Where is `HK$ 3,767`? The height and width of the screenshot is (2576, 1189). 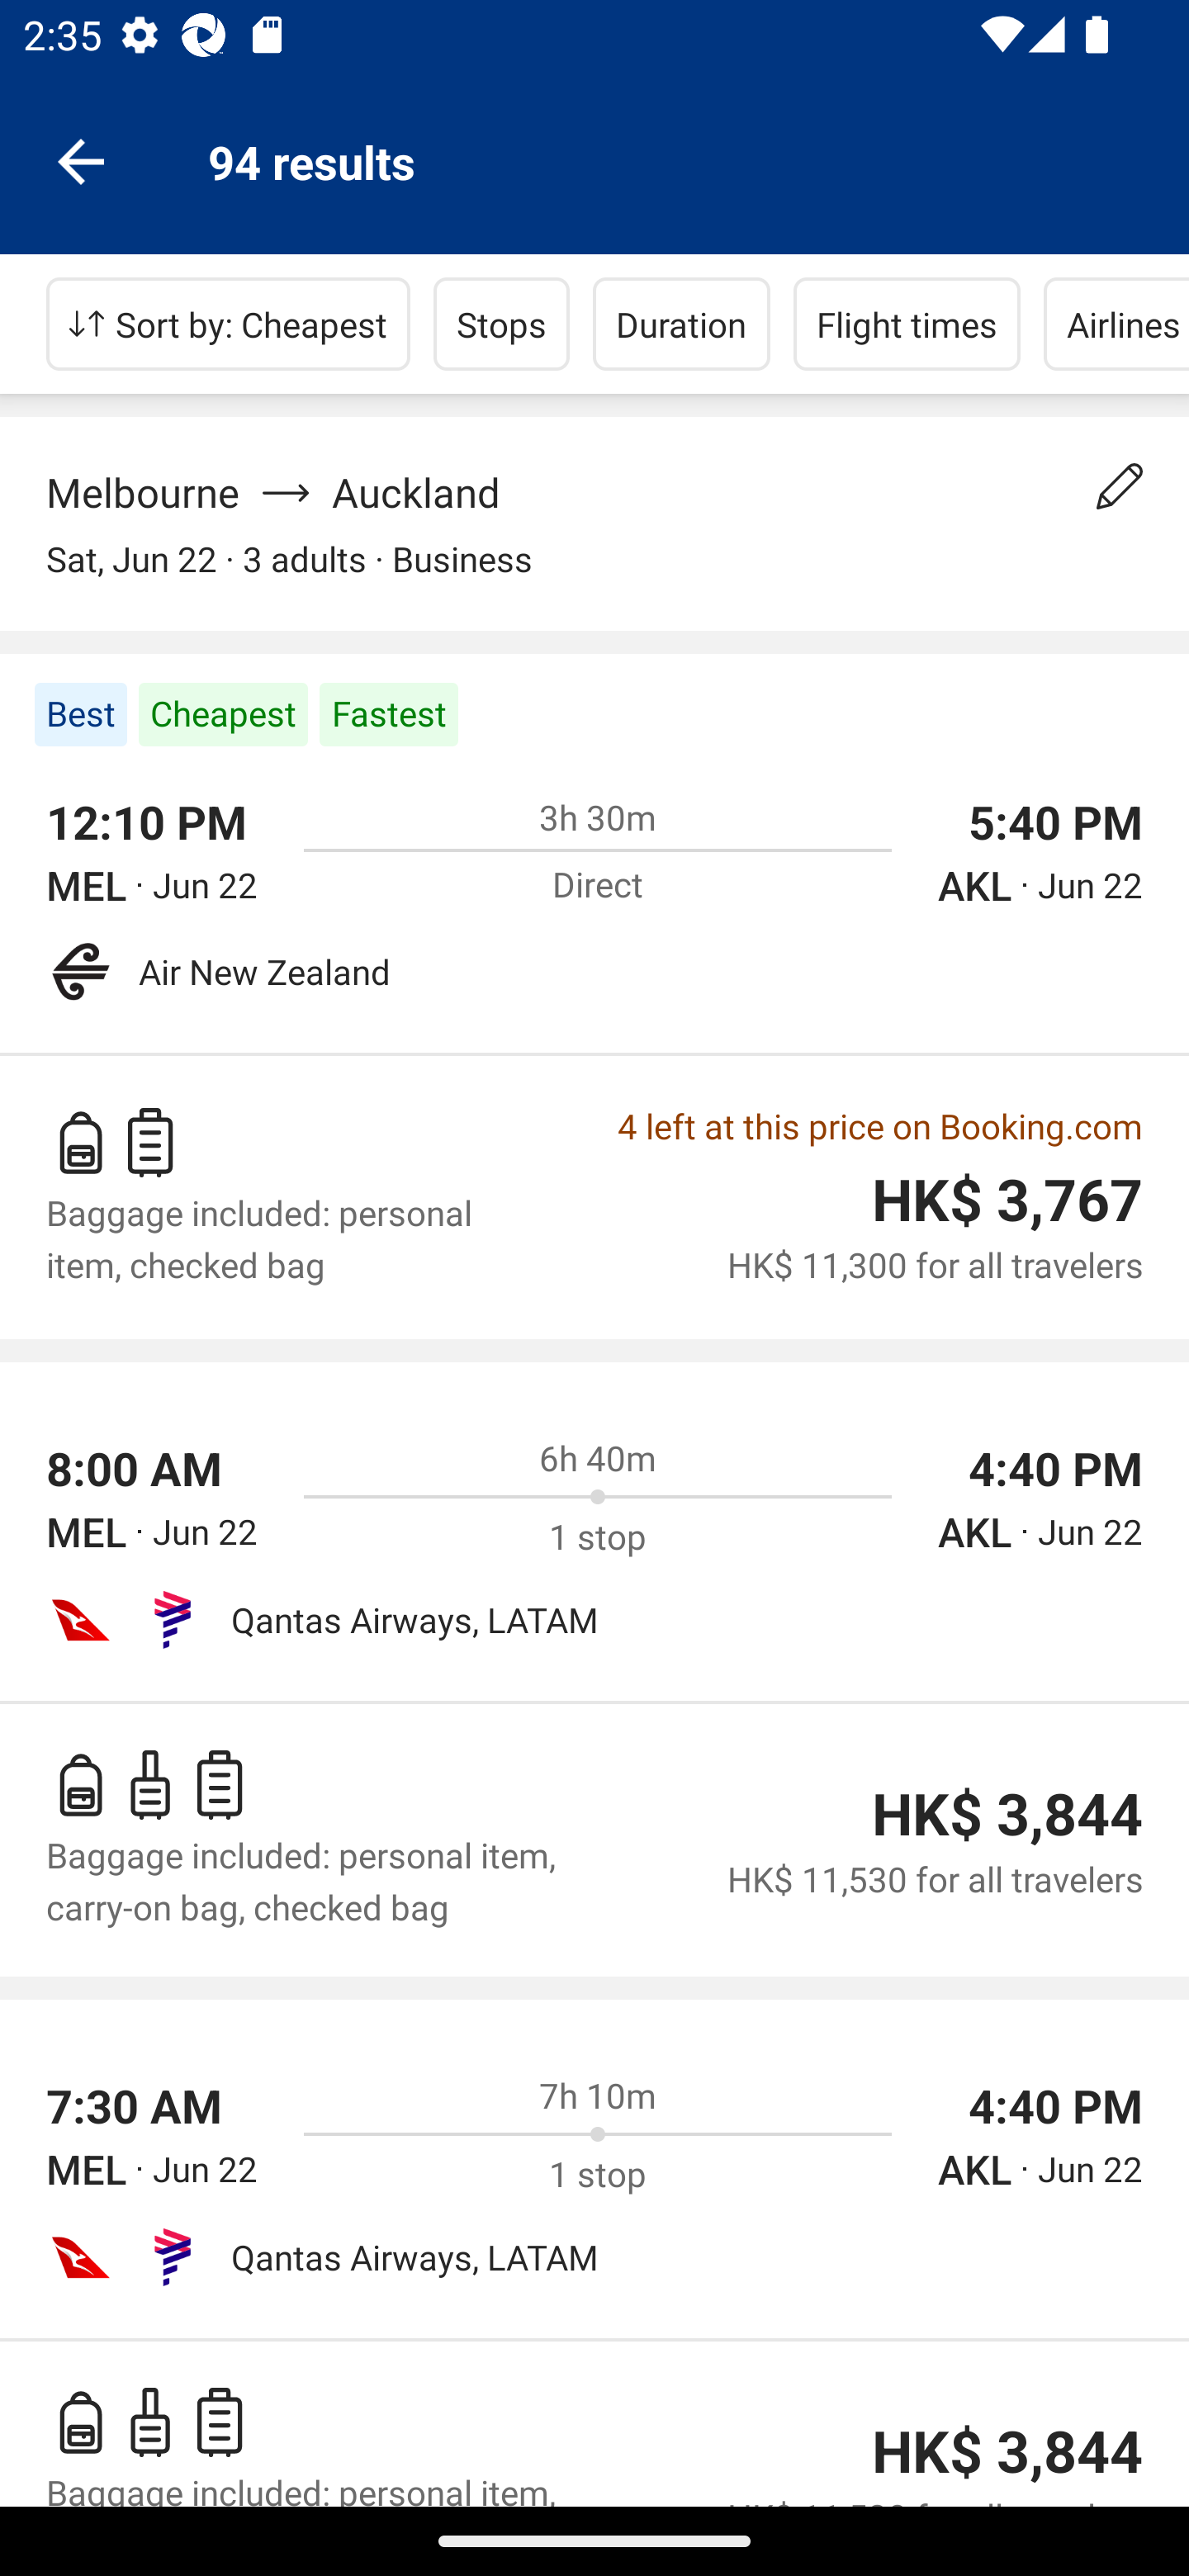
HK$ 3,767 is located at coordinates (1007, 1200).